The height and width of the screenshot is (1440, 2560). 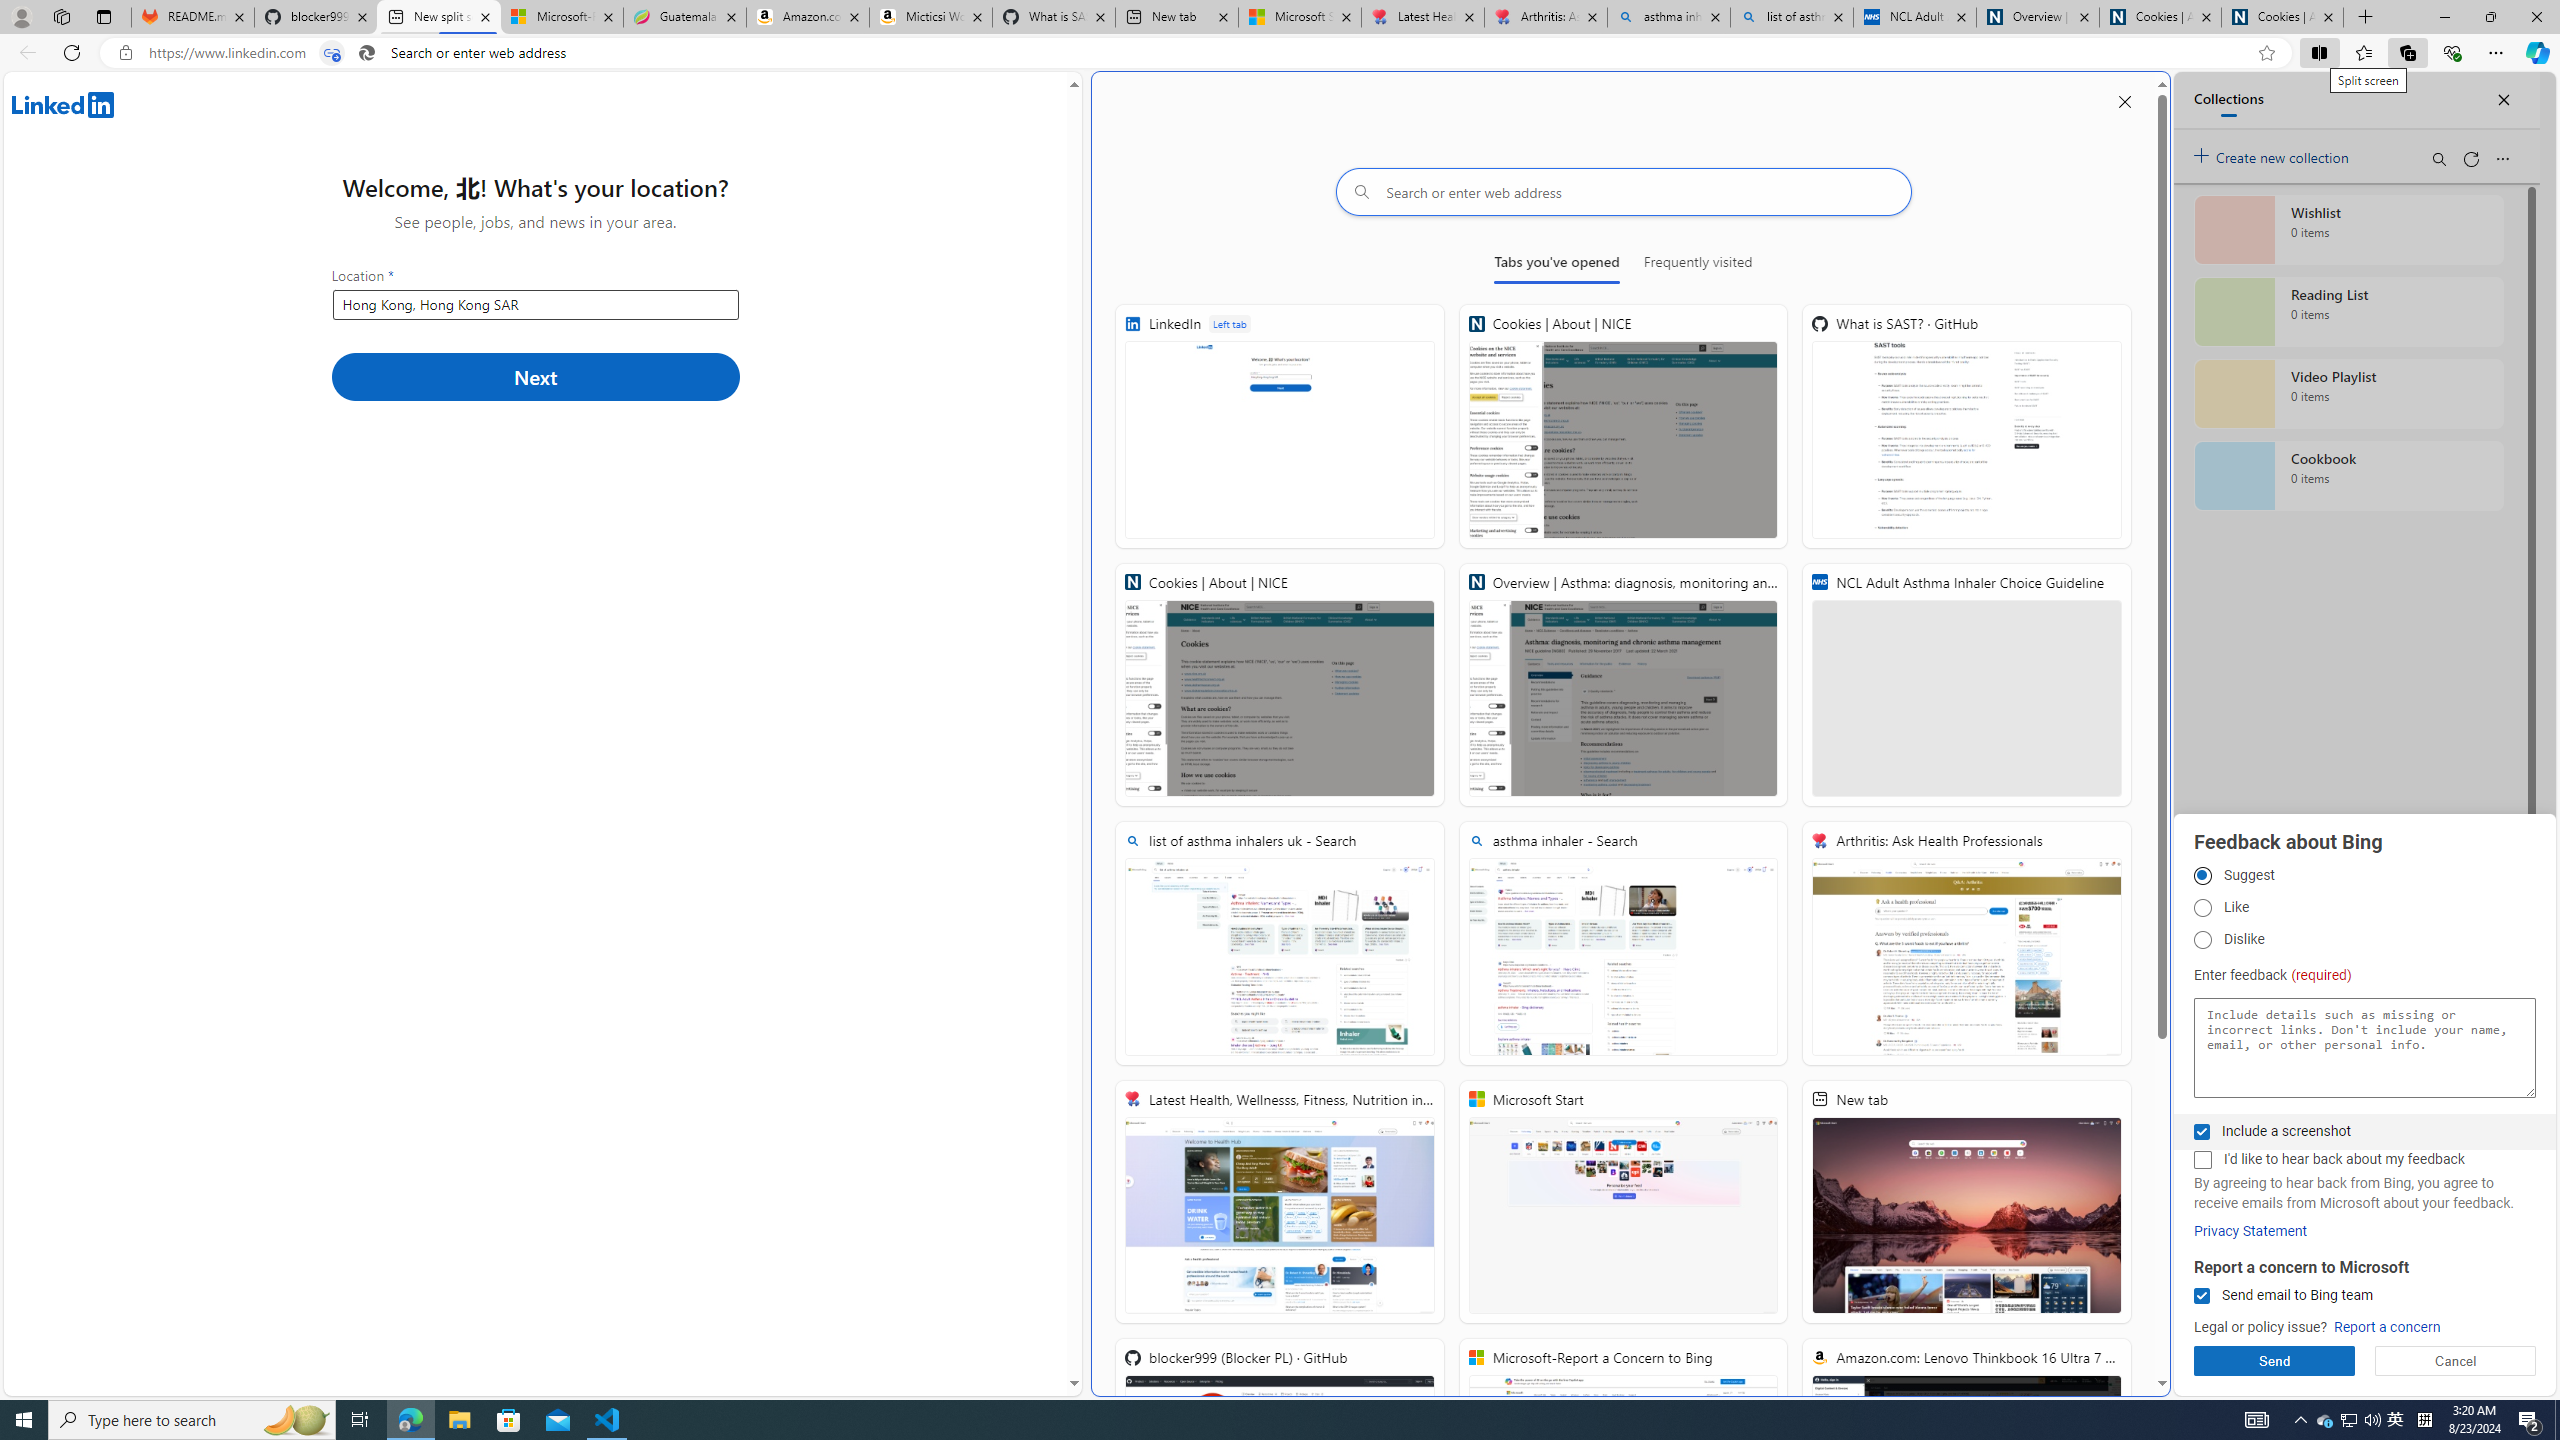 What do you see at coordinates (1622, 192) in the screenshot?
I see `Search or enter web address` at bounding box center [1622, 192].